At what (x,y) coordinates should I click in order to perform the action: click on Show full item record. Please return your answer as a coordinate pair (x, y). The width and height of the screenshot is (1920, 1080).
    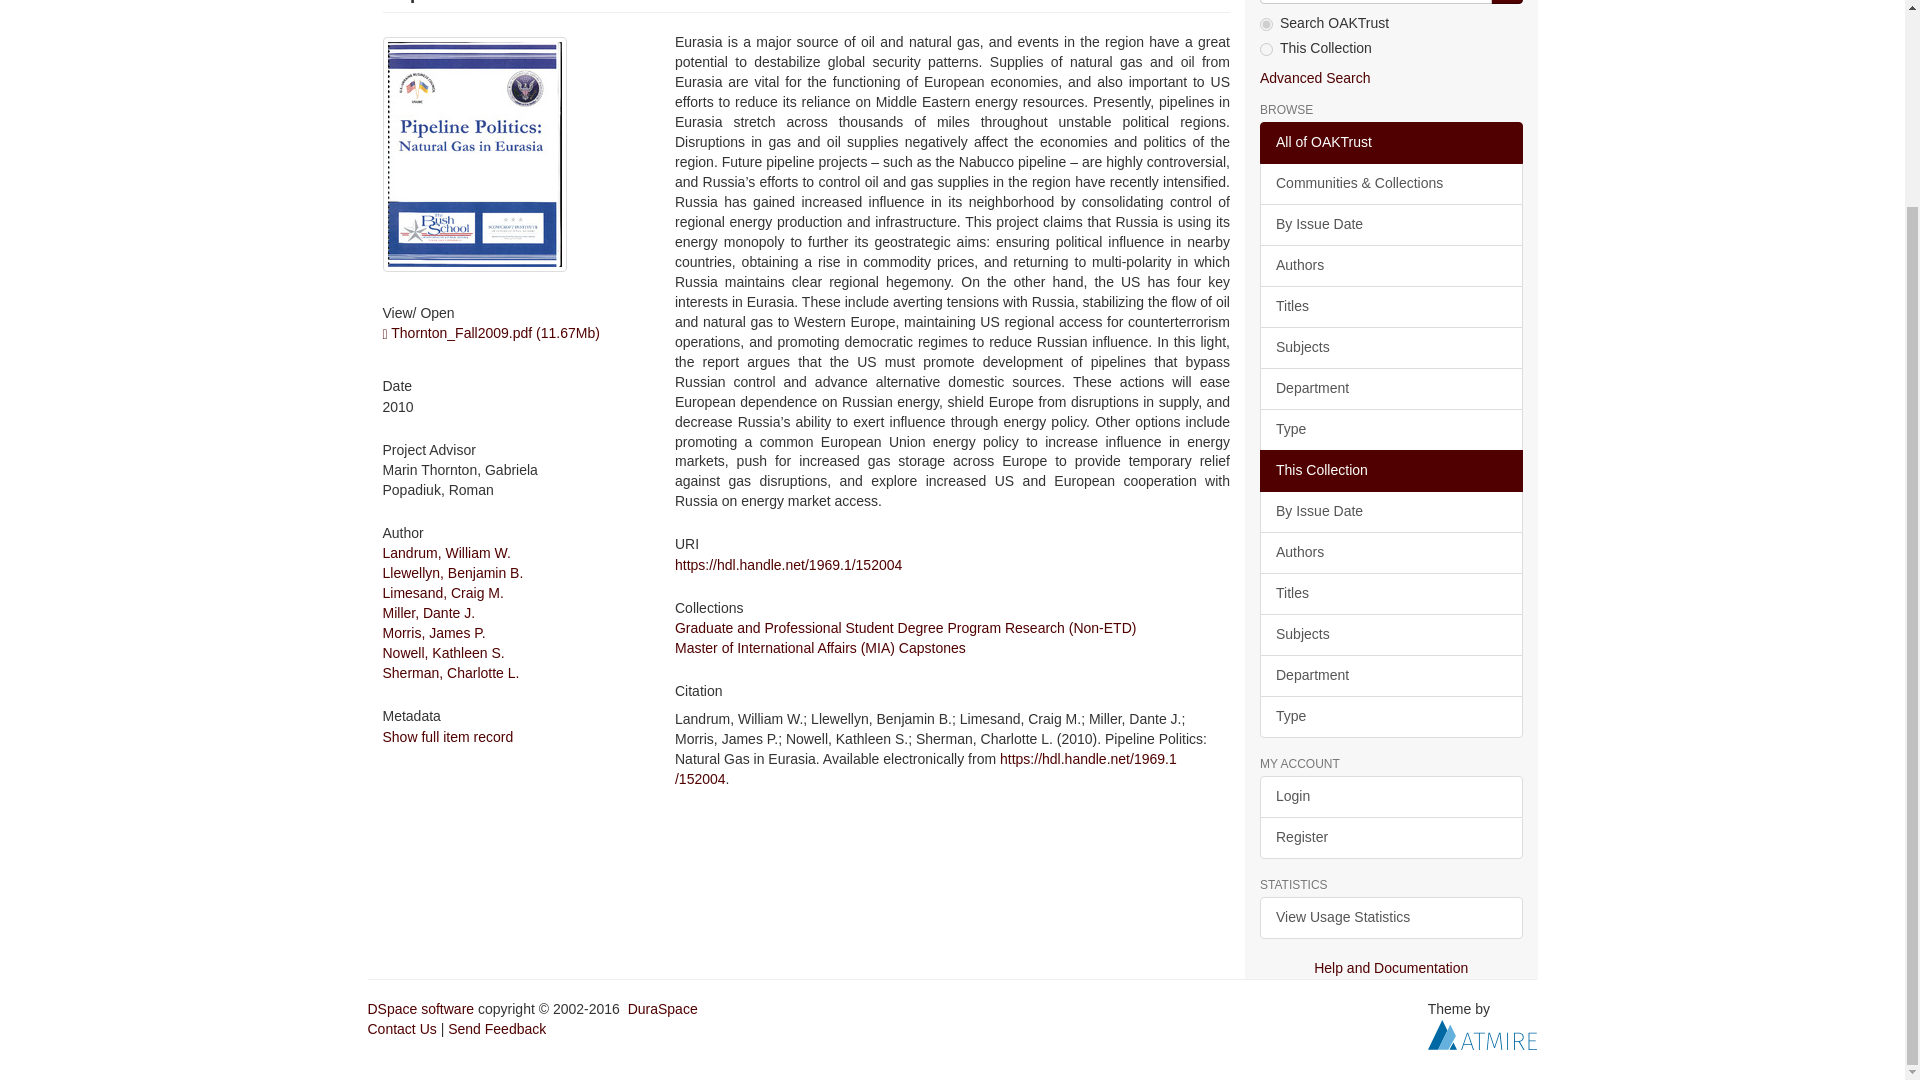
    Looking at the image, I should click on (447, 737).